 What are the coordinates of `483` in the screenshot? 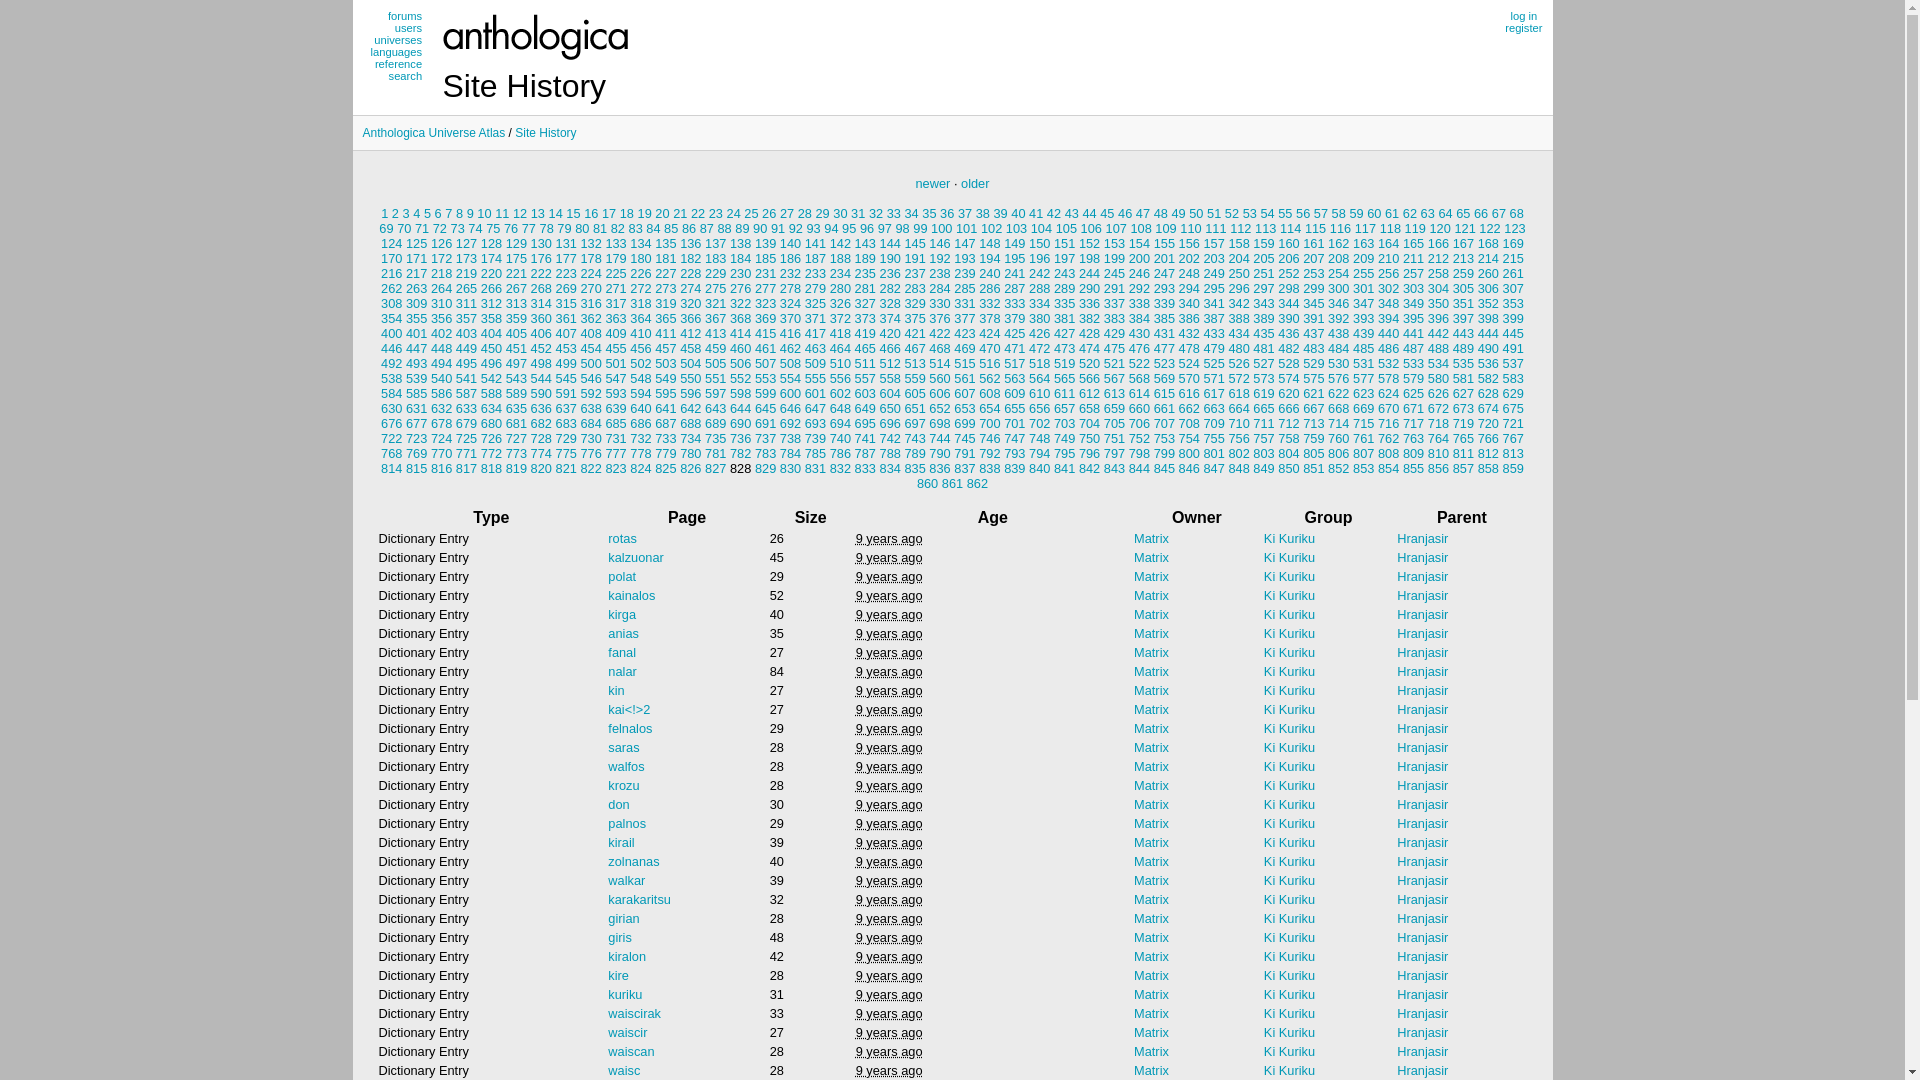 It's located at (1314, 348).